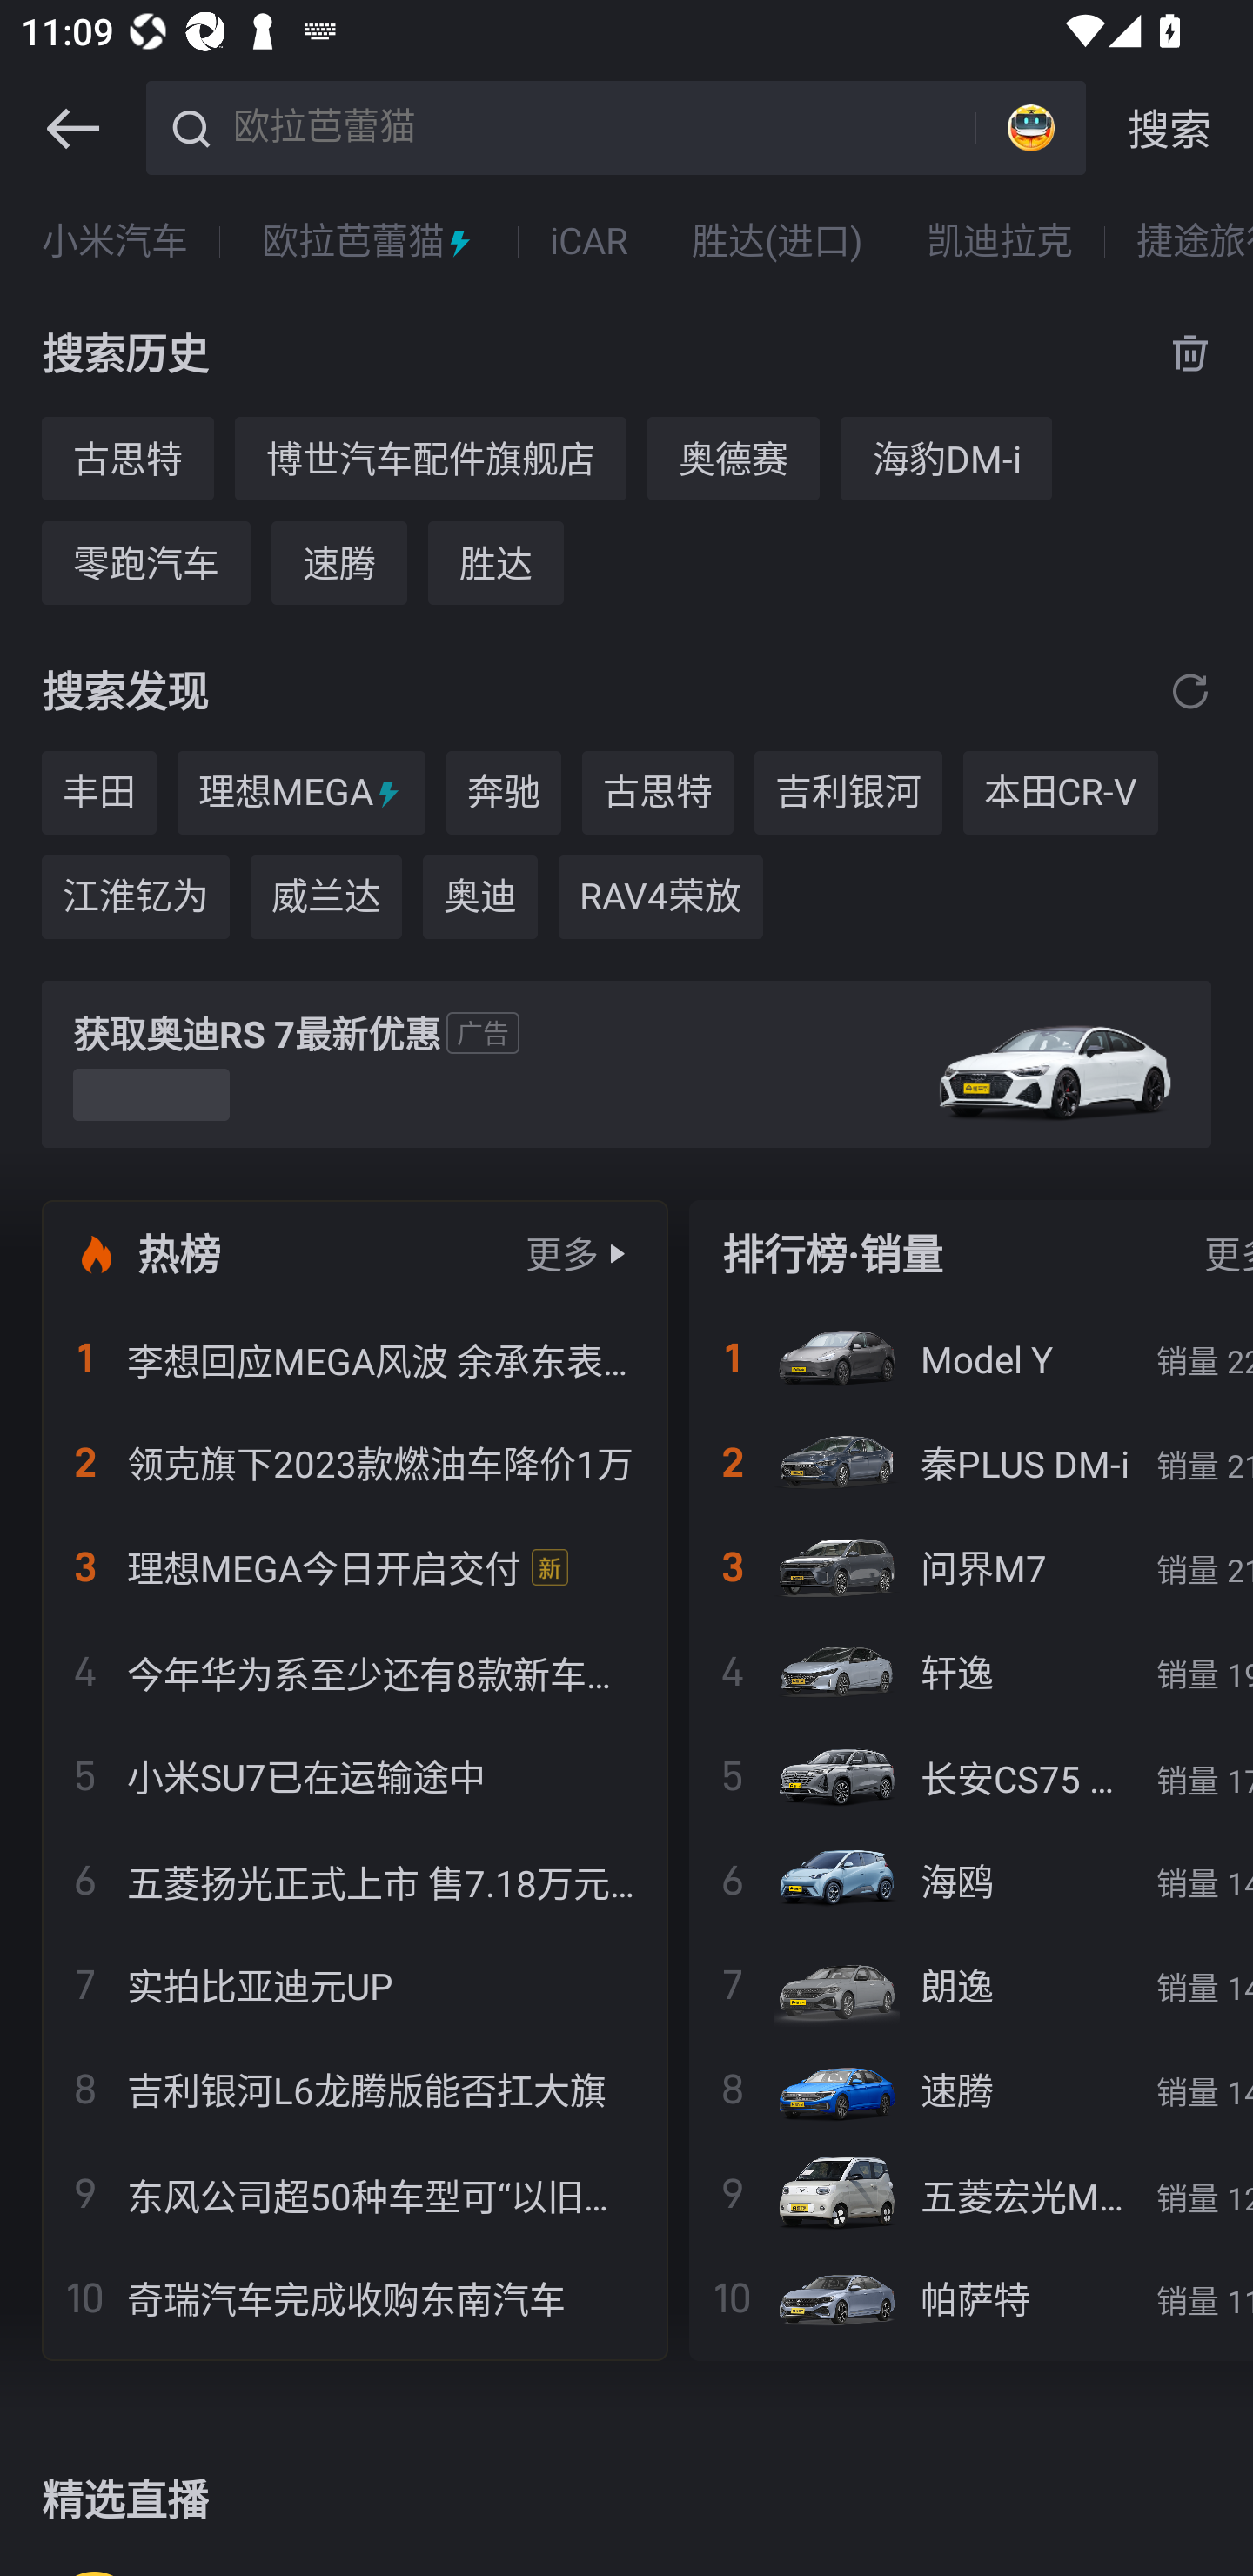 This screenshot has width=1253, height=2576. Describe the element at coordinates (99, 794) in the screenshot. I see `丰田` at that location.